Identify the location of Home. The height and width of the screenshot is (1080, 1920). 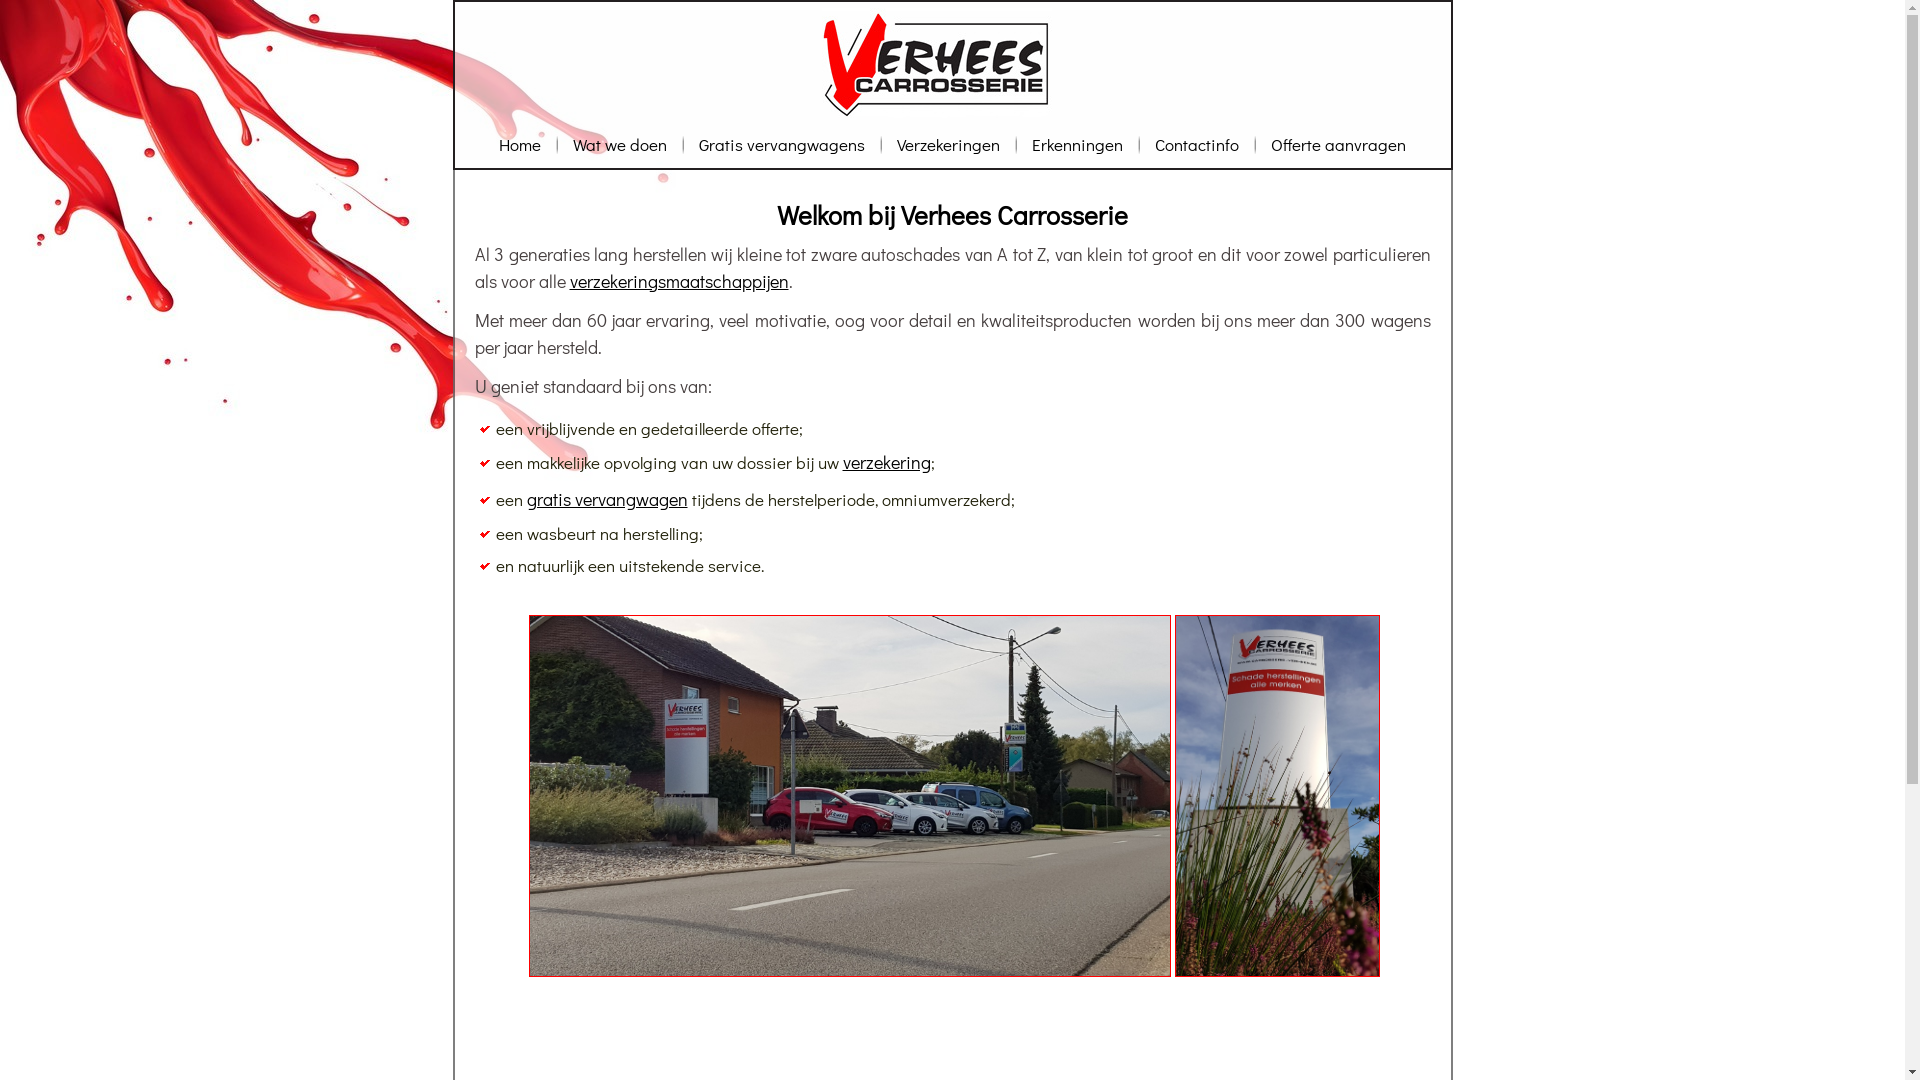
(520, 144).